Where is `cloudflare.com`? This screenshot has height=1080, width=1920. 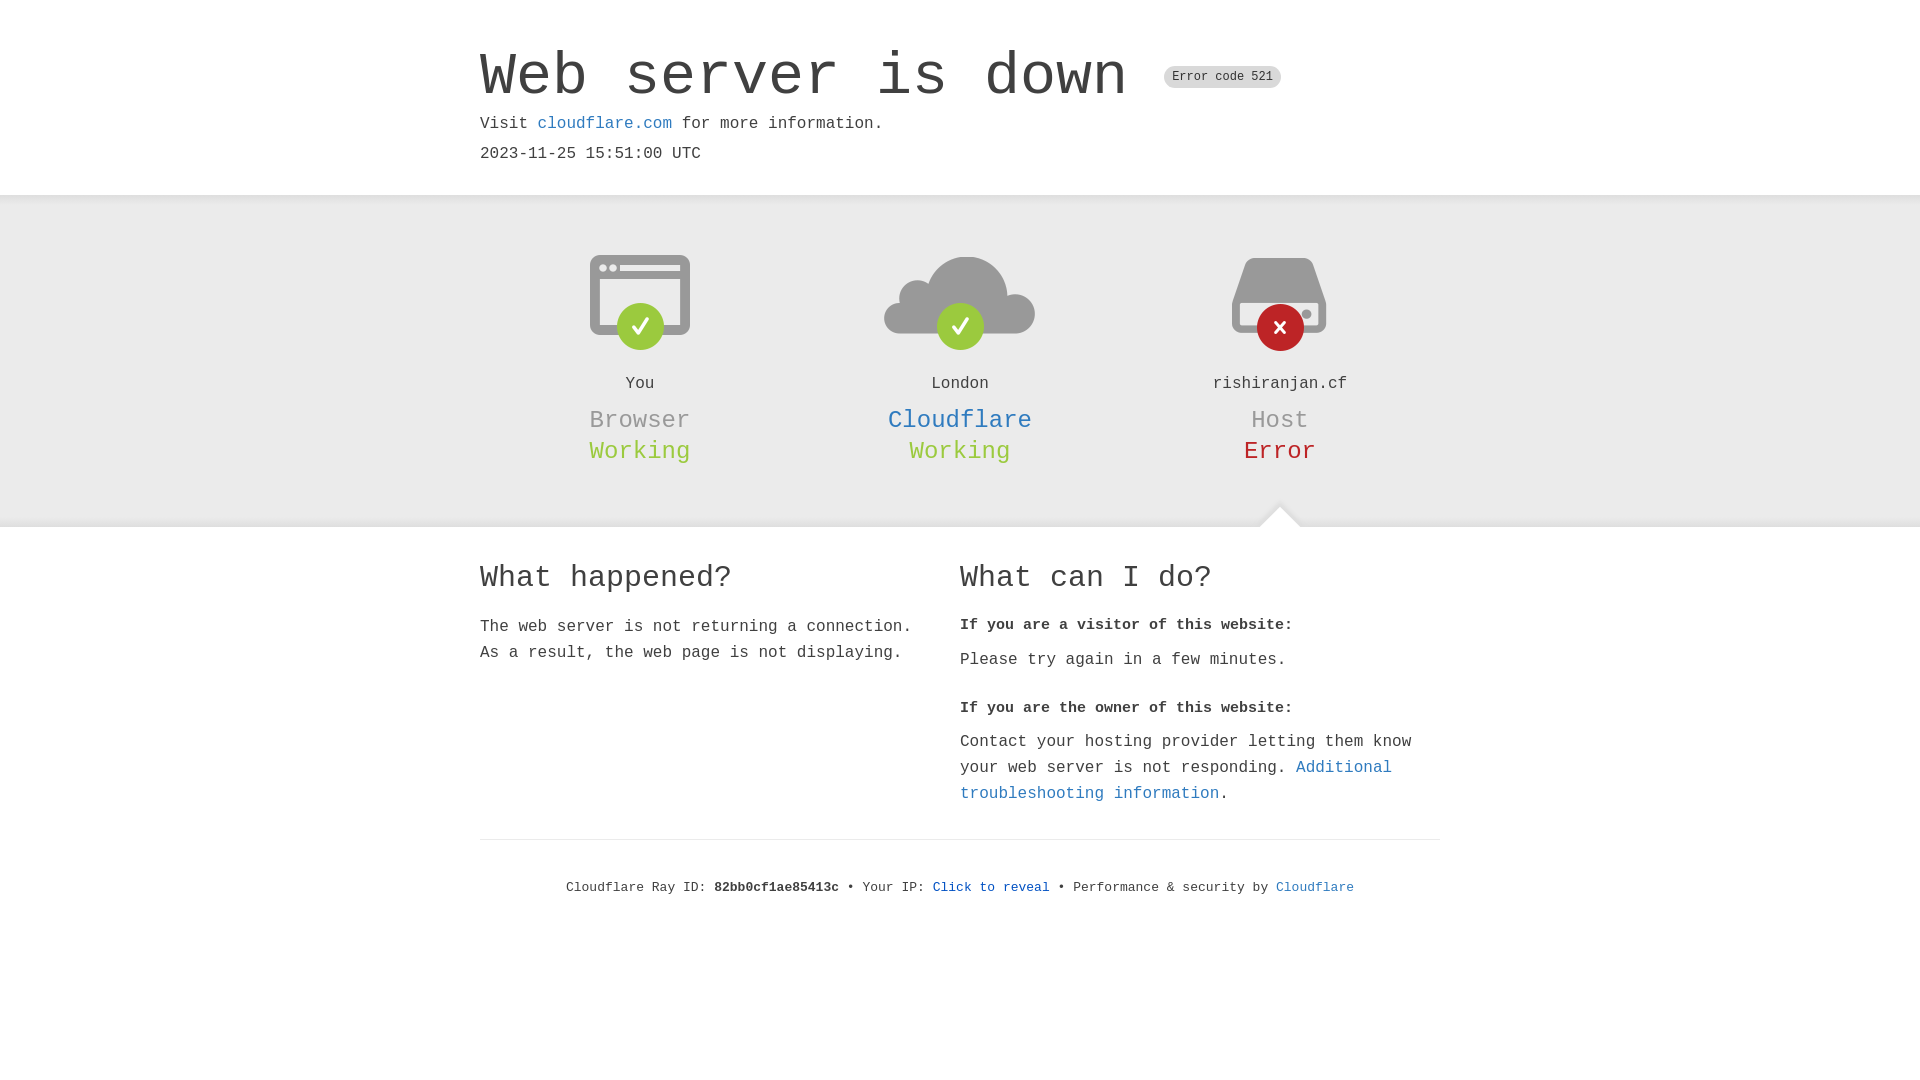
cloudflare.com is located at coordinates (605, 124).